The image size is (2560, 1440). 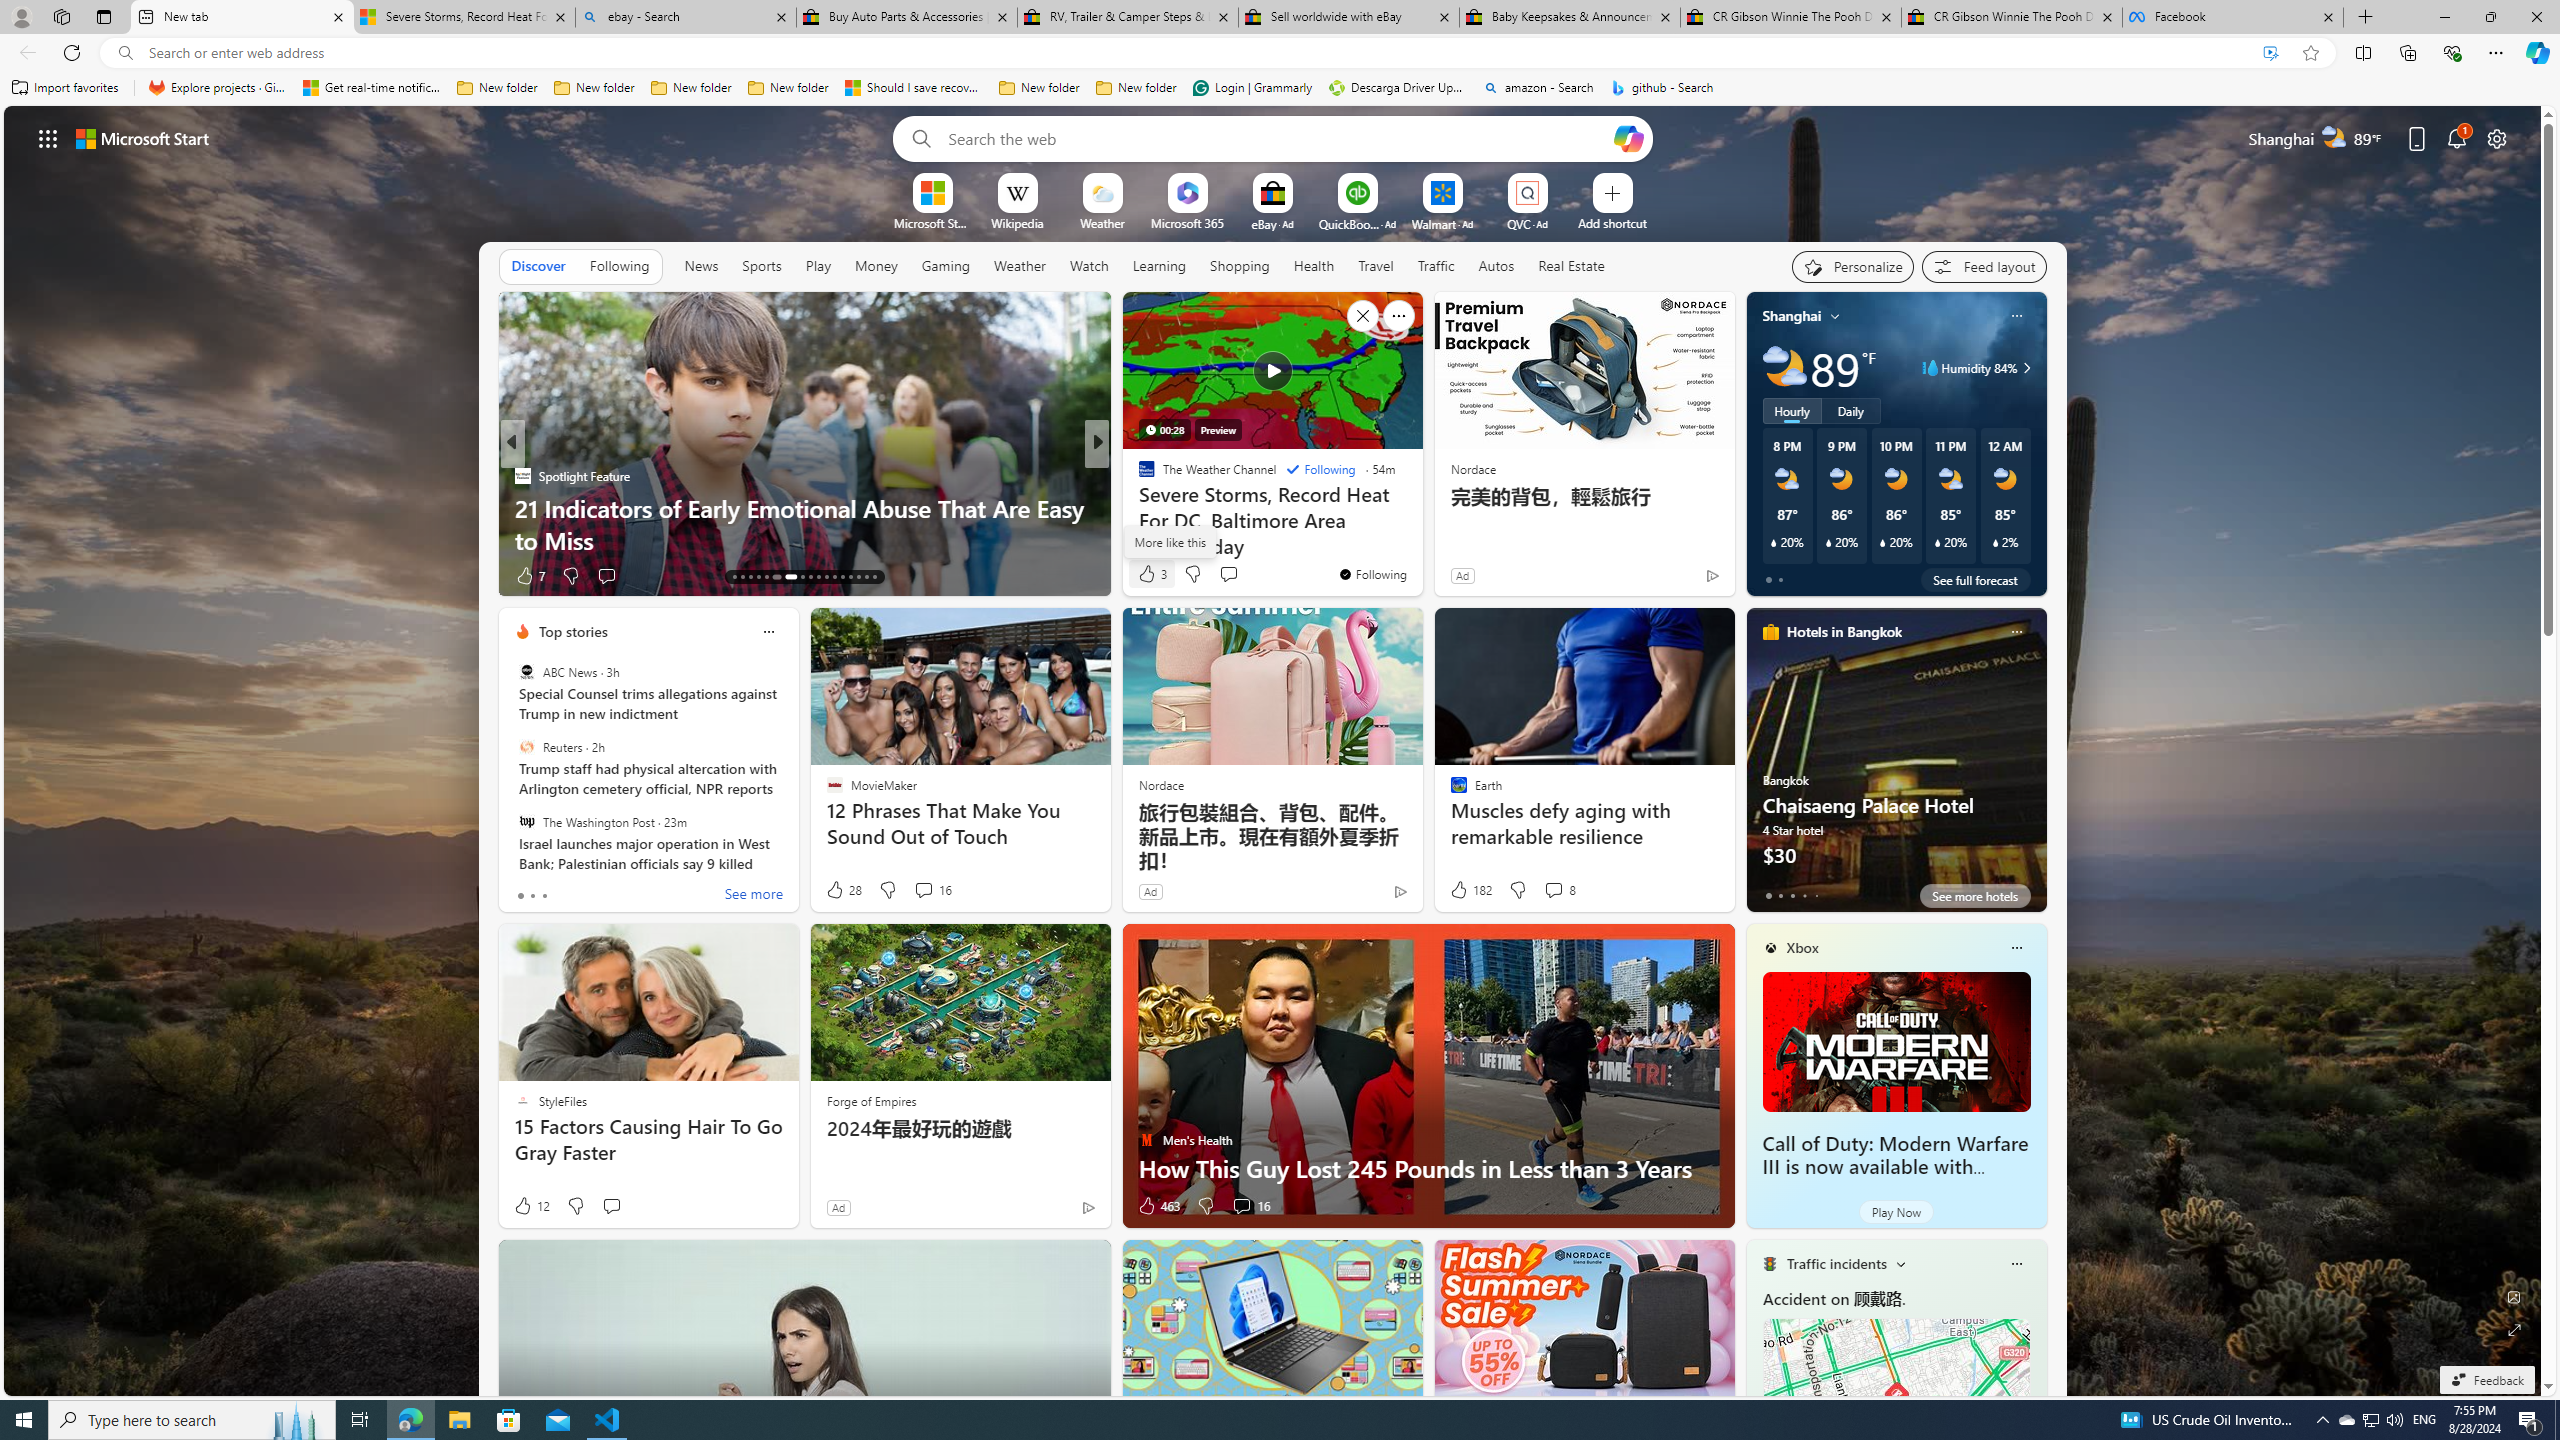 I want to click on AutomationID: tab-21, so click(x=810, y=577).